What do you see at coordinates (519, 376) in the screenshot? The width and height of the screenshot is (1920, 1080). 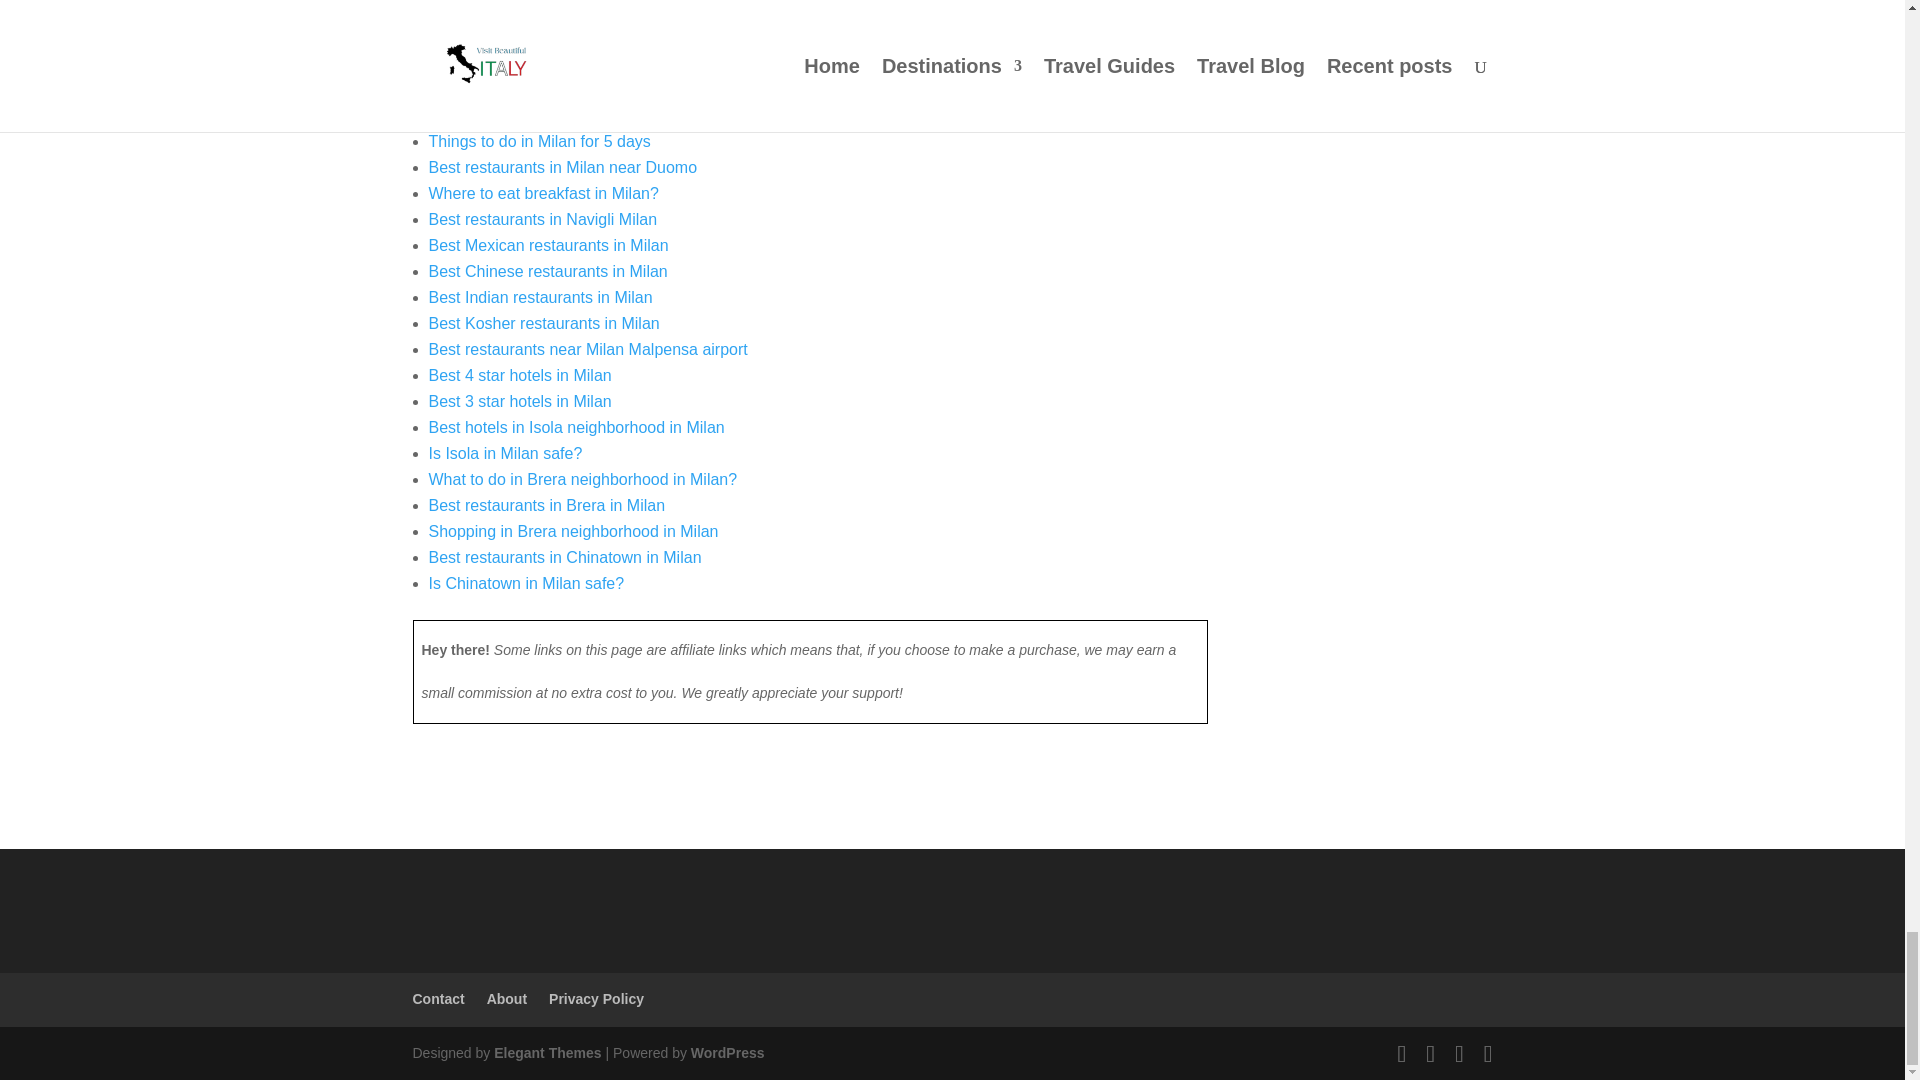 I see `Best 4 star hotels in Milan` at bounding box center [519, 376].